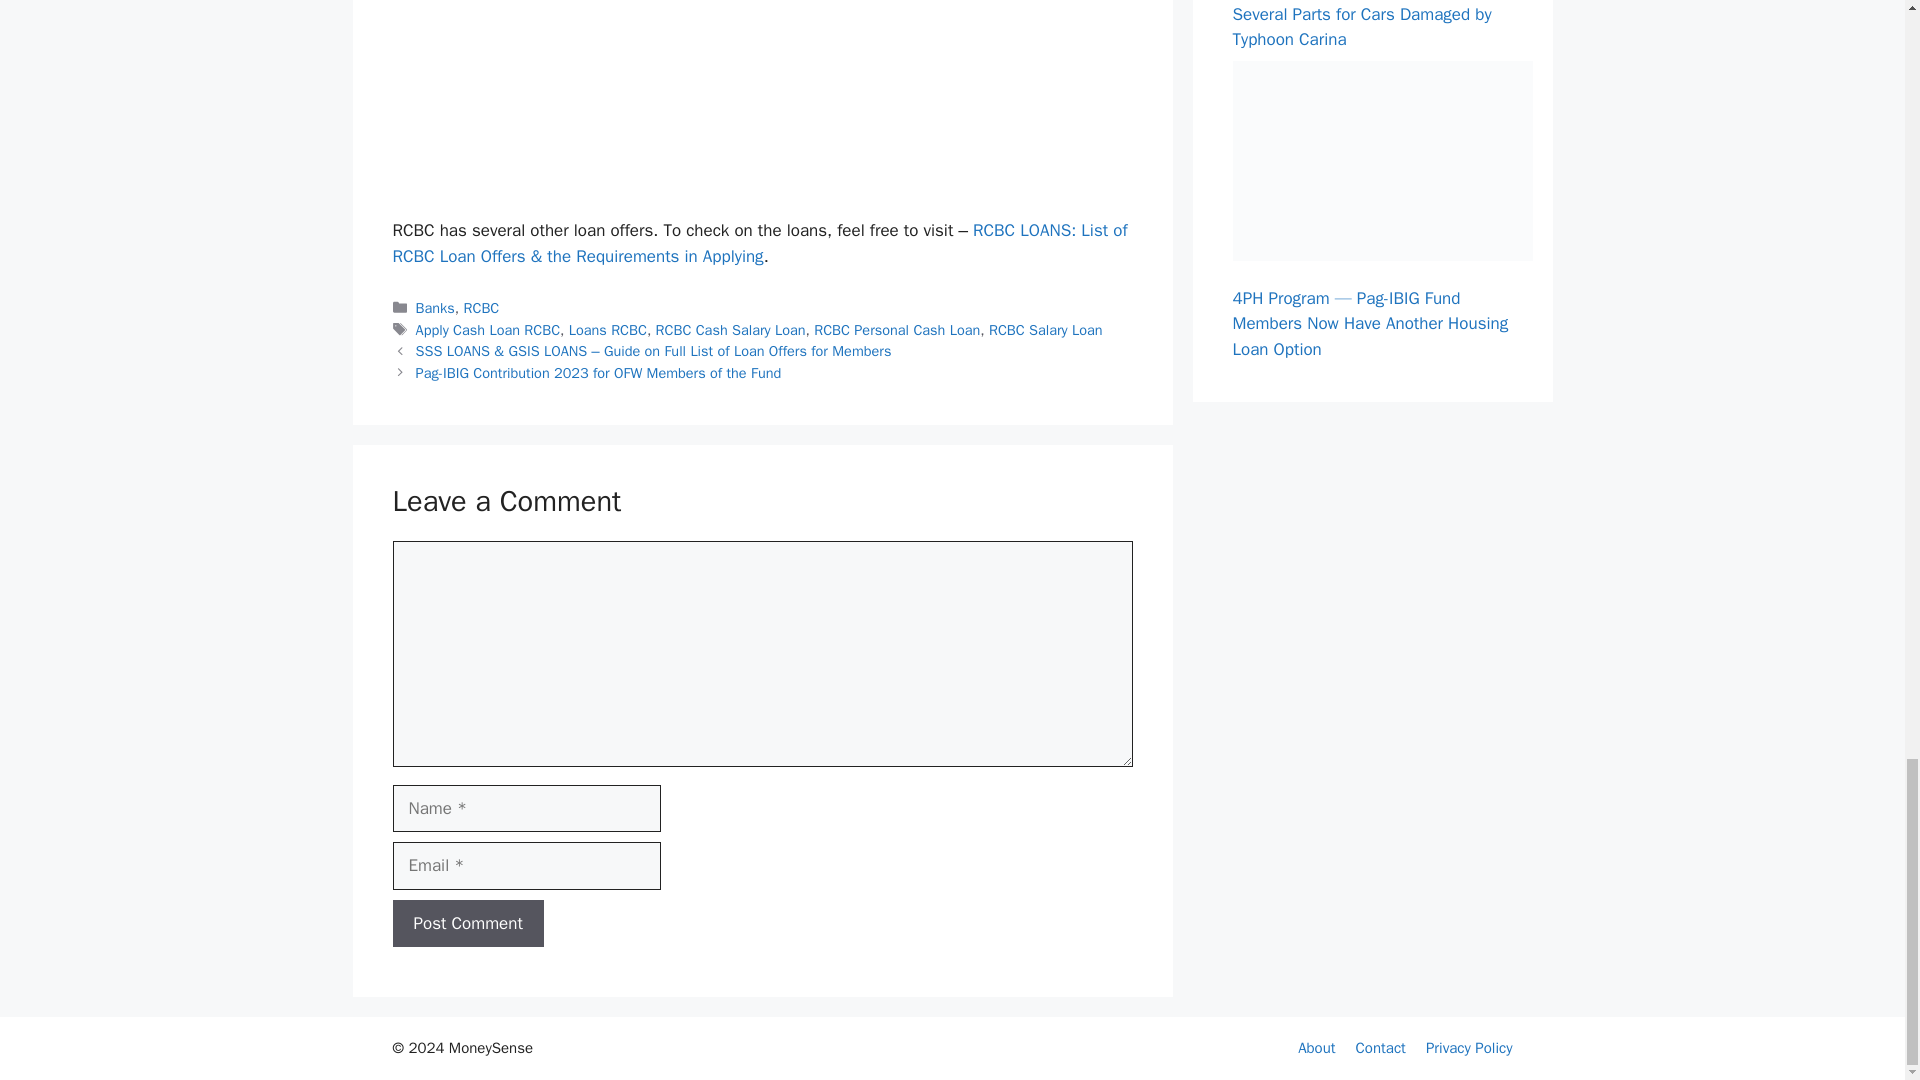 This screenshot has height=1080, width=1920. What do you see at coordinates (731, 330) in the screenshot?
I see `RCBC Cash Salary Loan` at bounding box center [731, 330].